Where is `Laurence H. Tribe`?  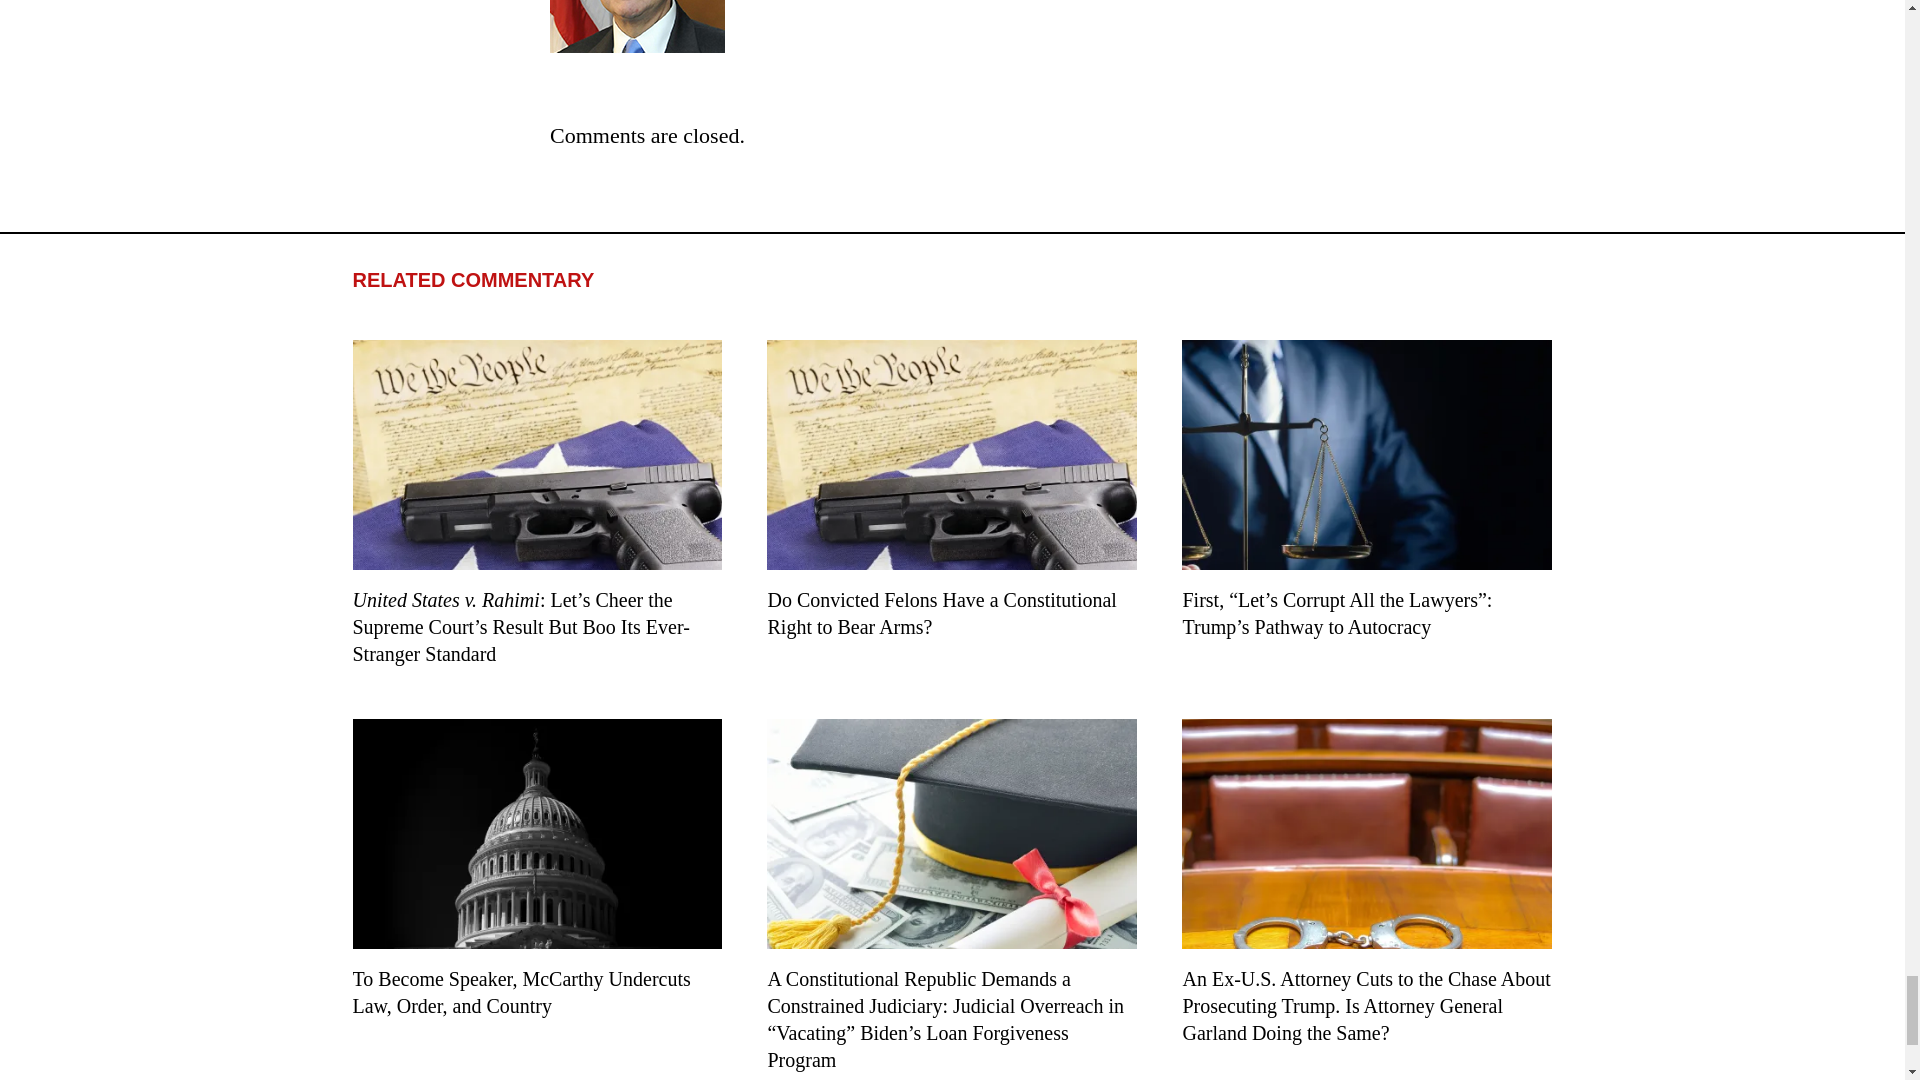
Laurence H. Tribe is located at coordinates (637, 26).